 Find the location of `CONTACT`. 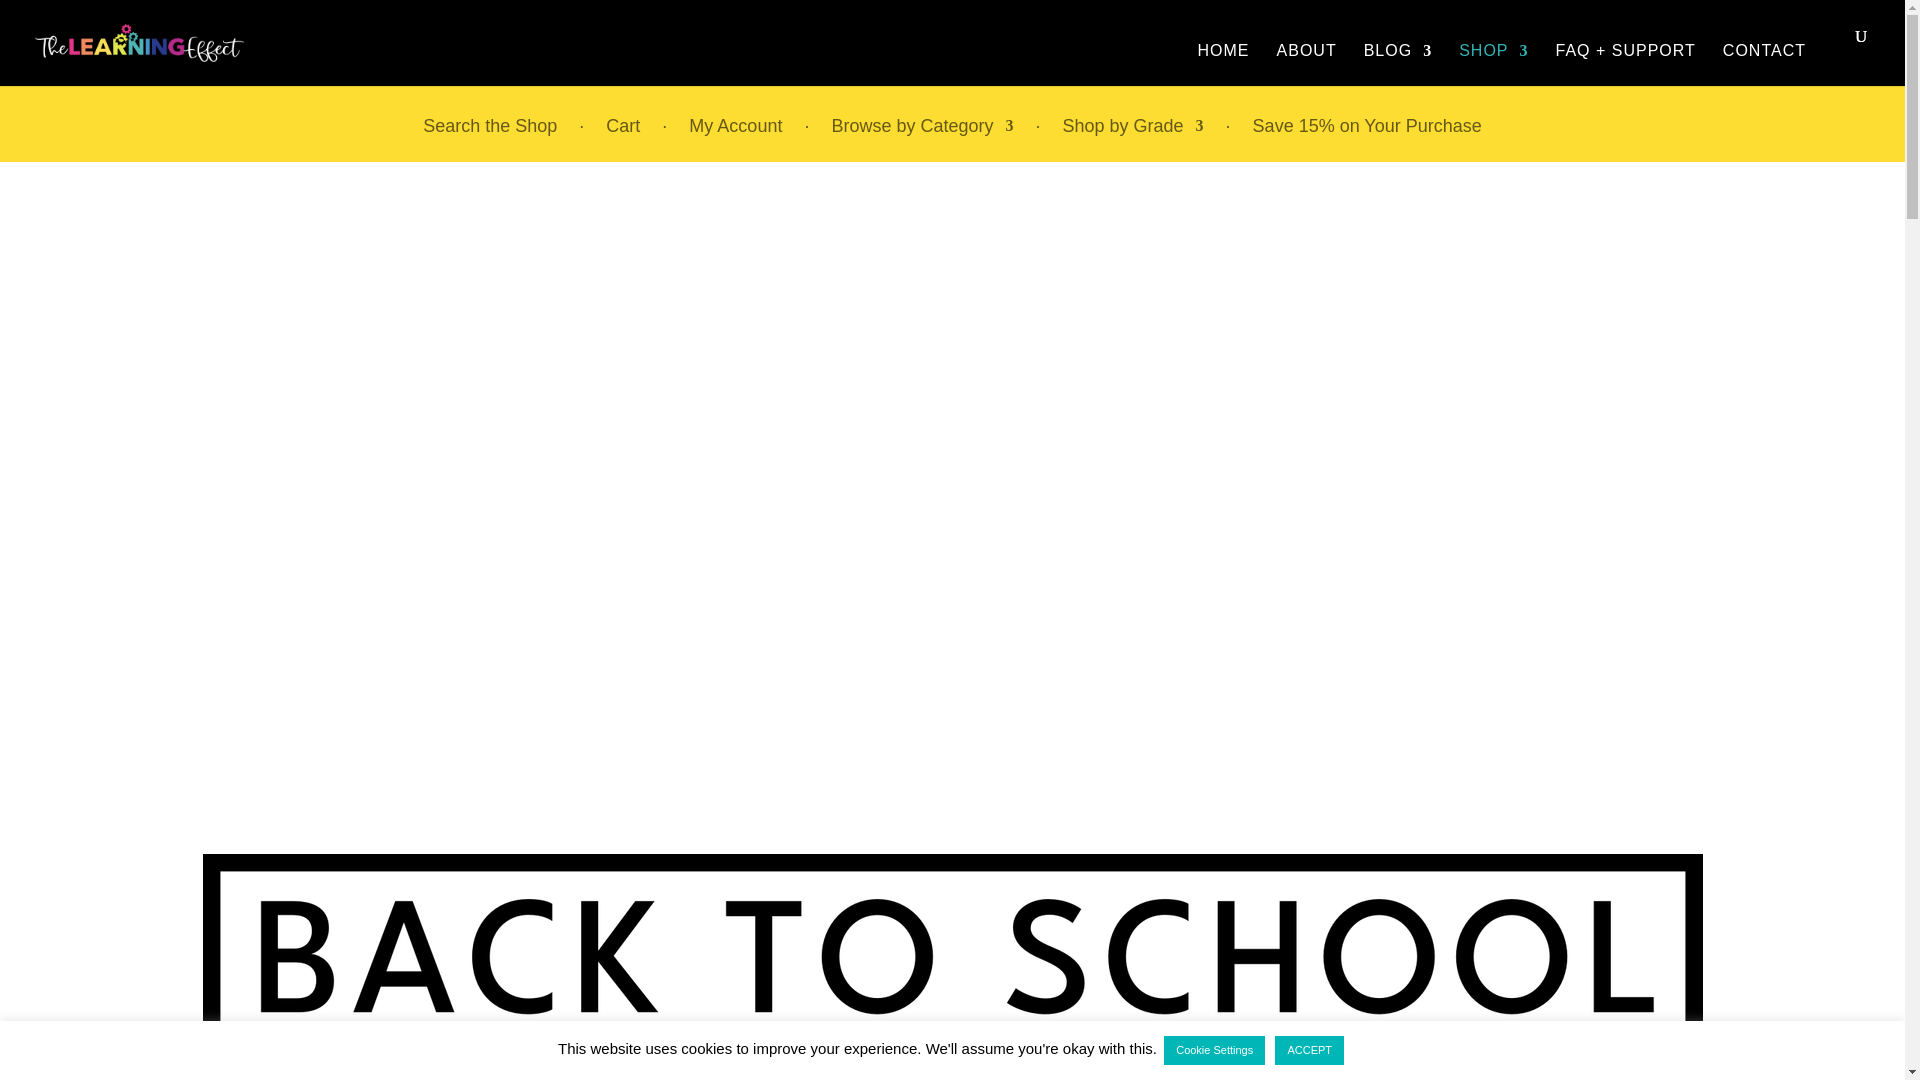

CONTACT is located at coordinates (1764, 65).